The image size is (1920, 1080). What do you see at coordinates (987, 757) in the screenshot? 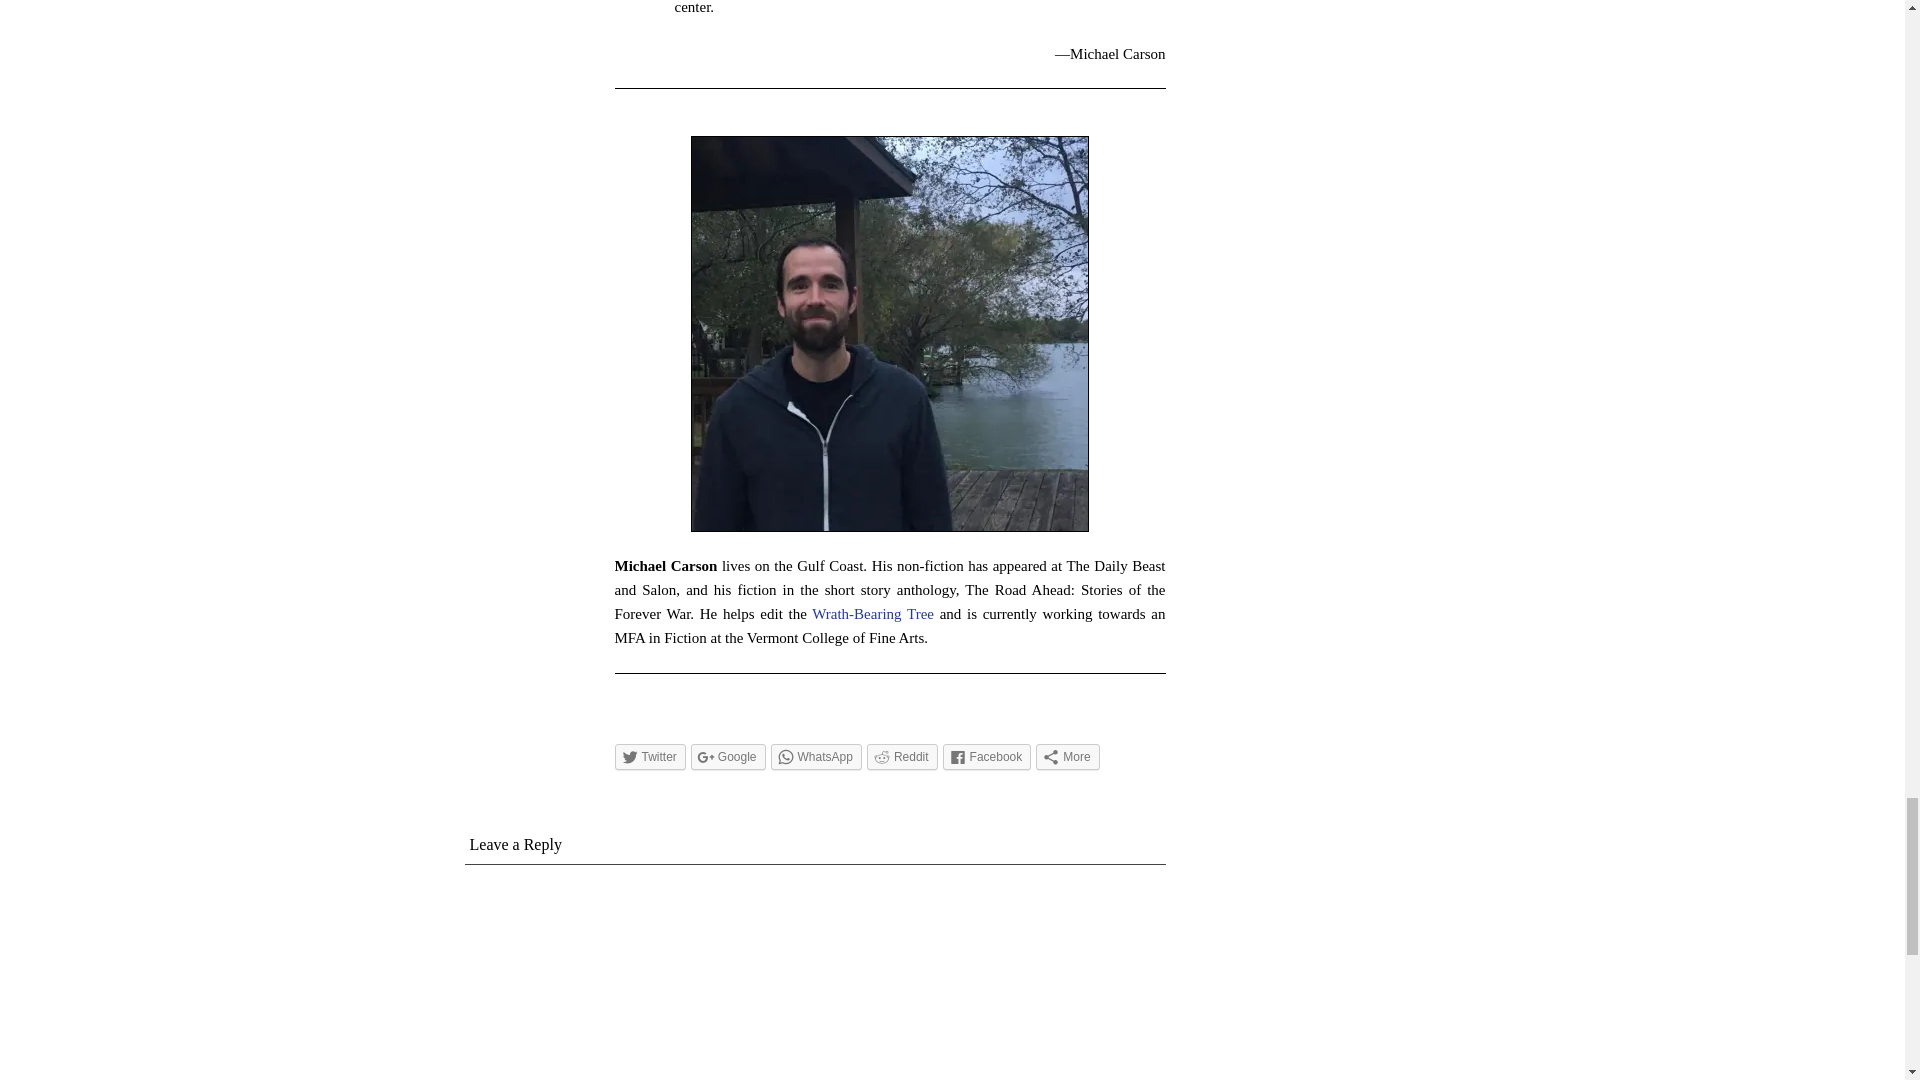
I see `Click to share on Facebook` at bounding box center [987, 757].